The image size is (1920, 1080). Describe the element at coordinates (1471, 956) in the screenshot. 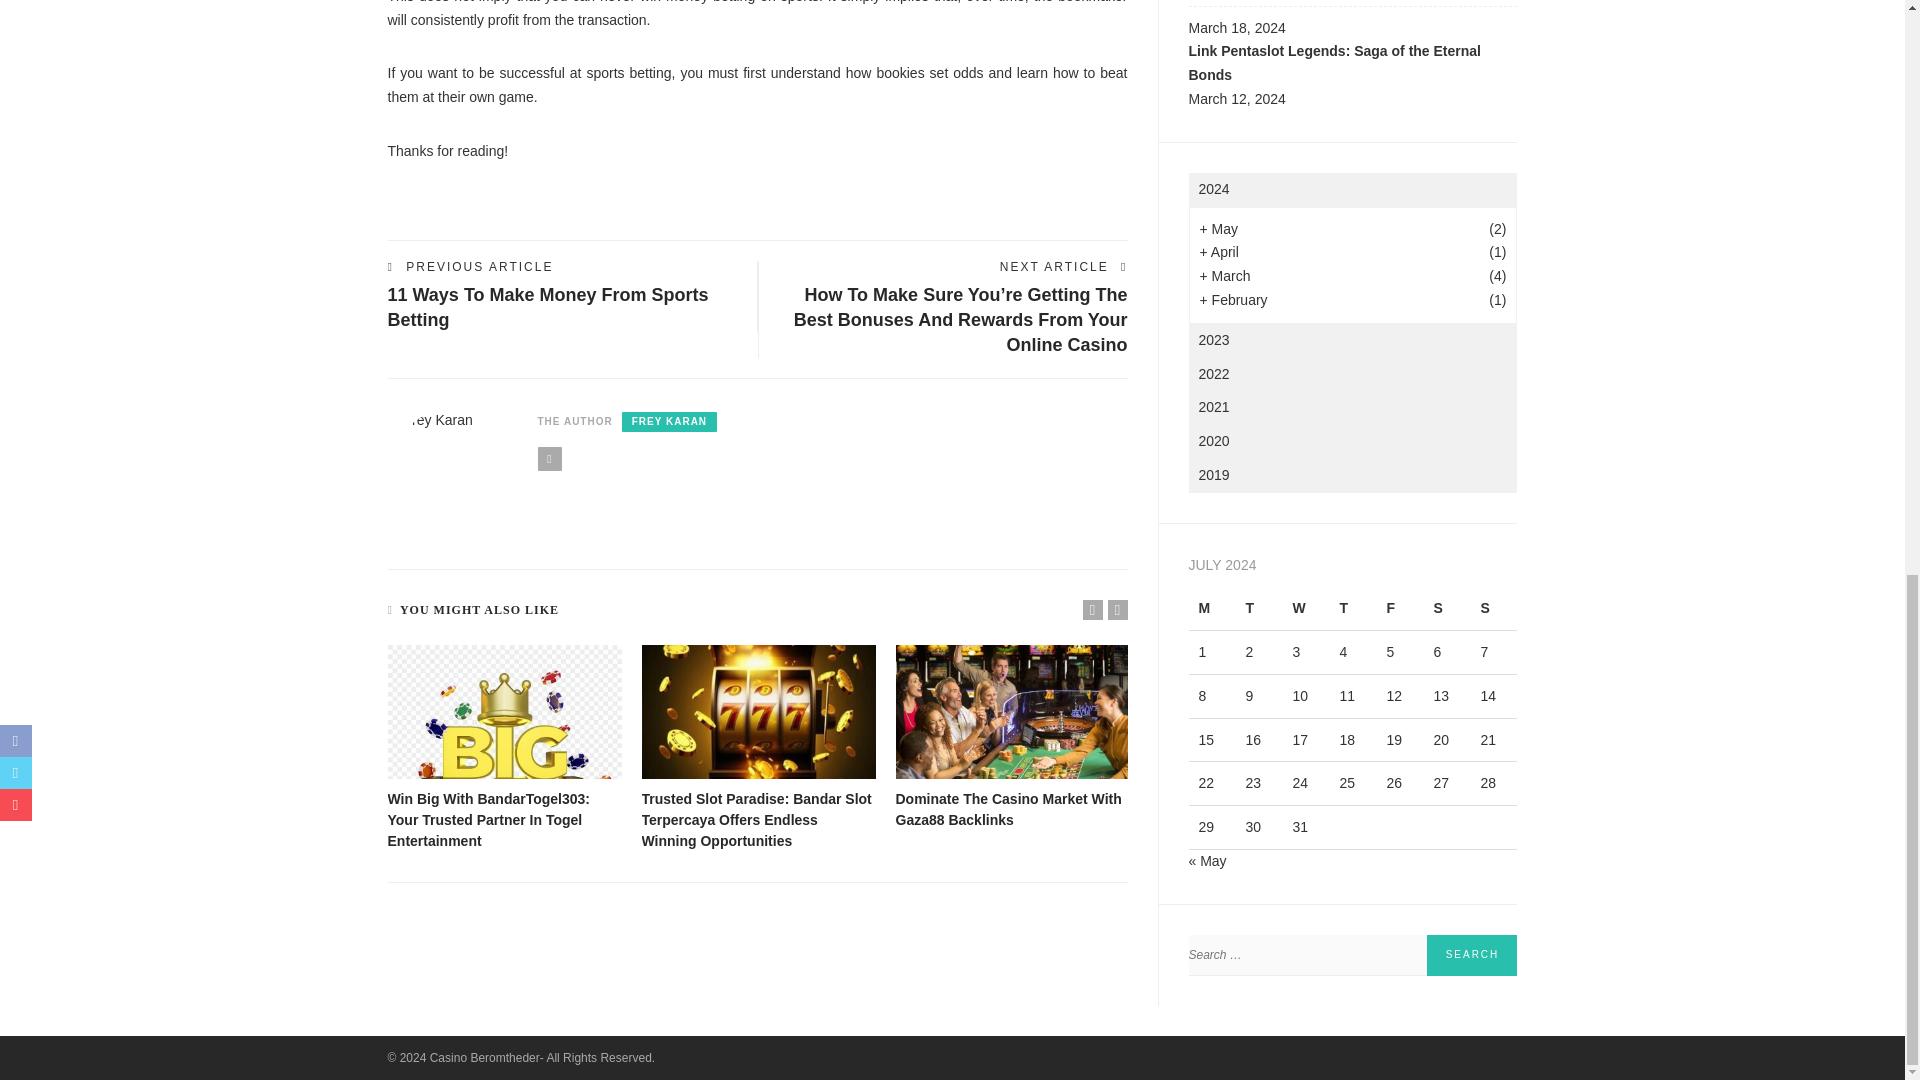

I see `Search` at that location.